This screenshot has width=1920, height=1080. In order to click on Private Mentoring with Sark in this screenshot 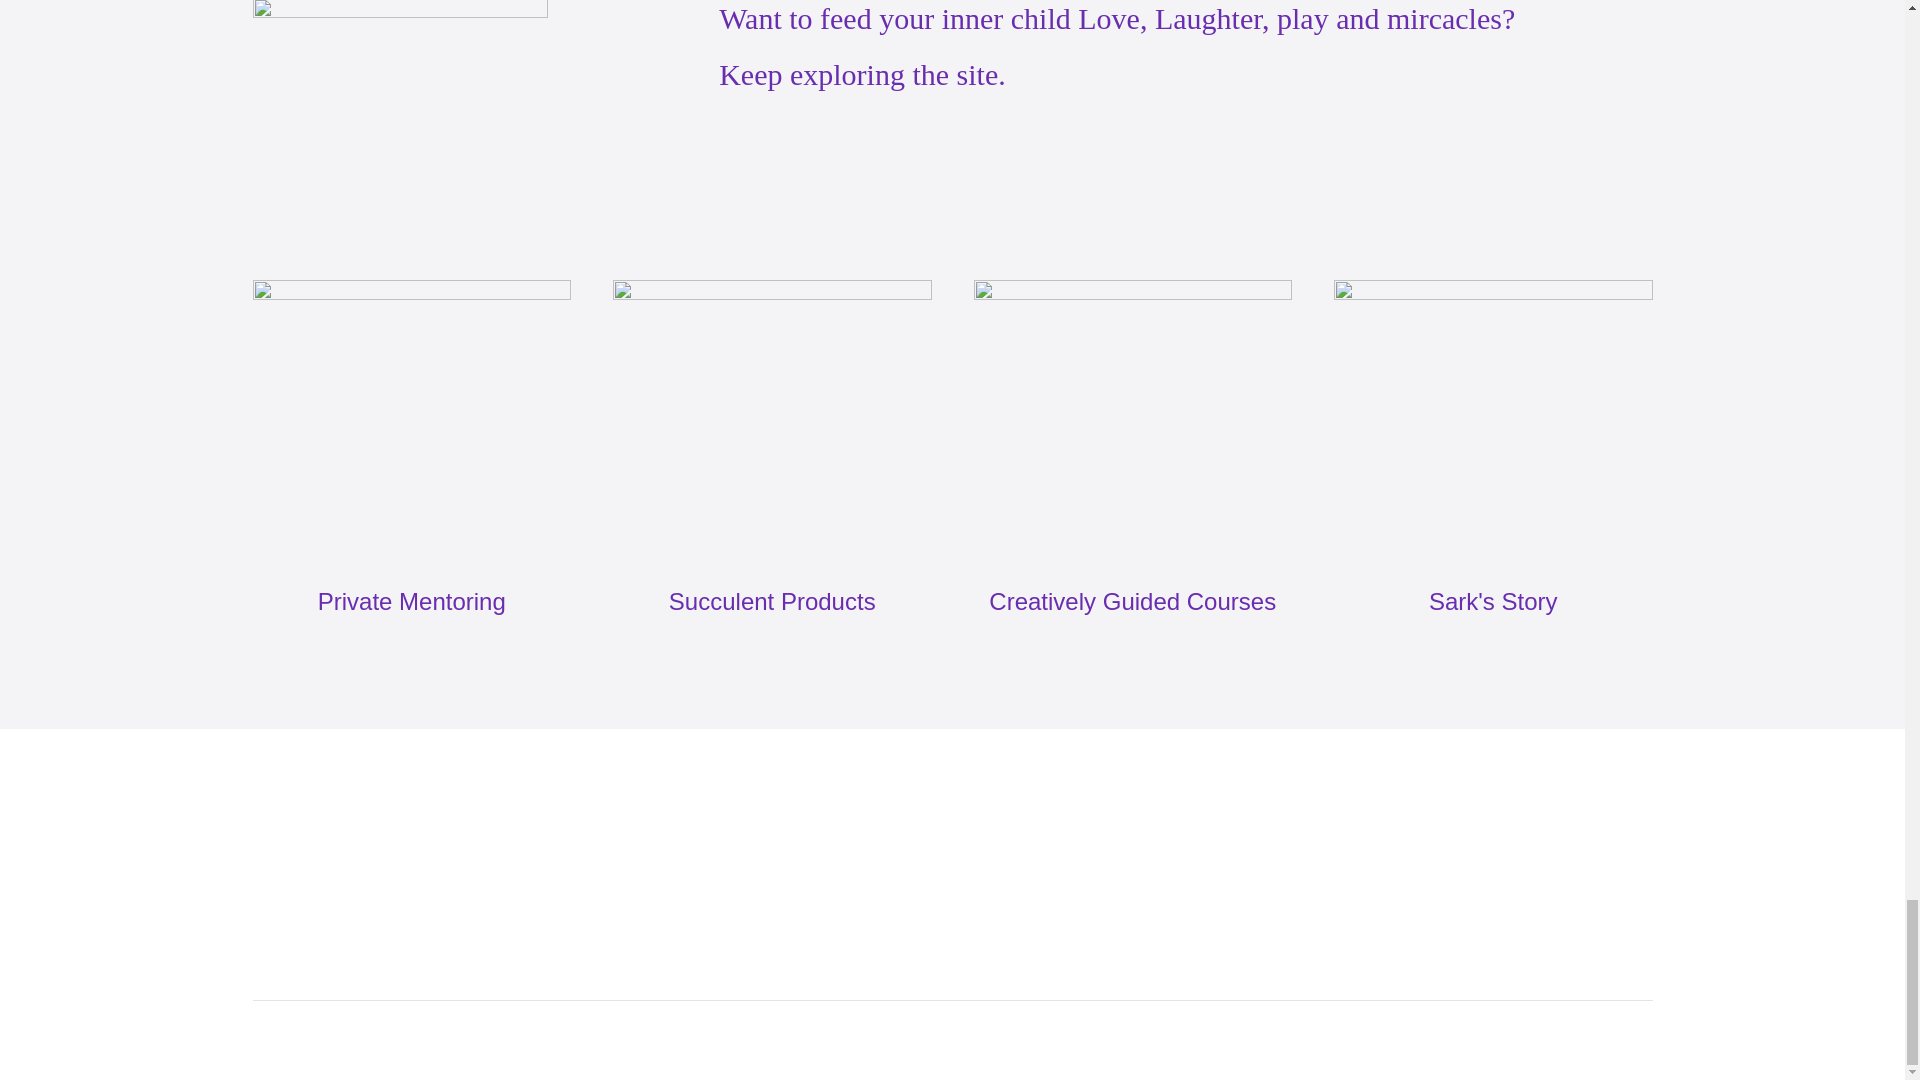, I will do `click(410, 420)`.